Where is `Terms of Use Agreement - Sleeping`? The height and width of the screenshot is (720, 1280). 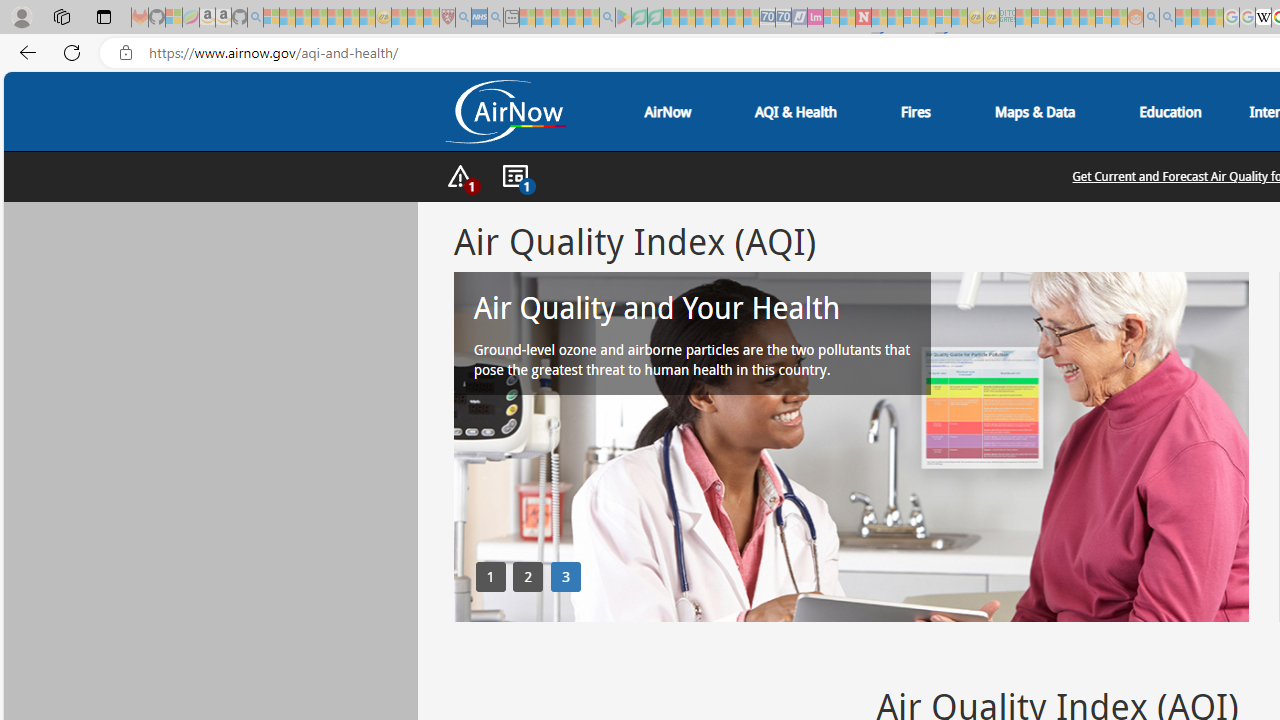 Terms of Use Agreement - Sleeping is located at coordinates (639, 18).